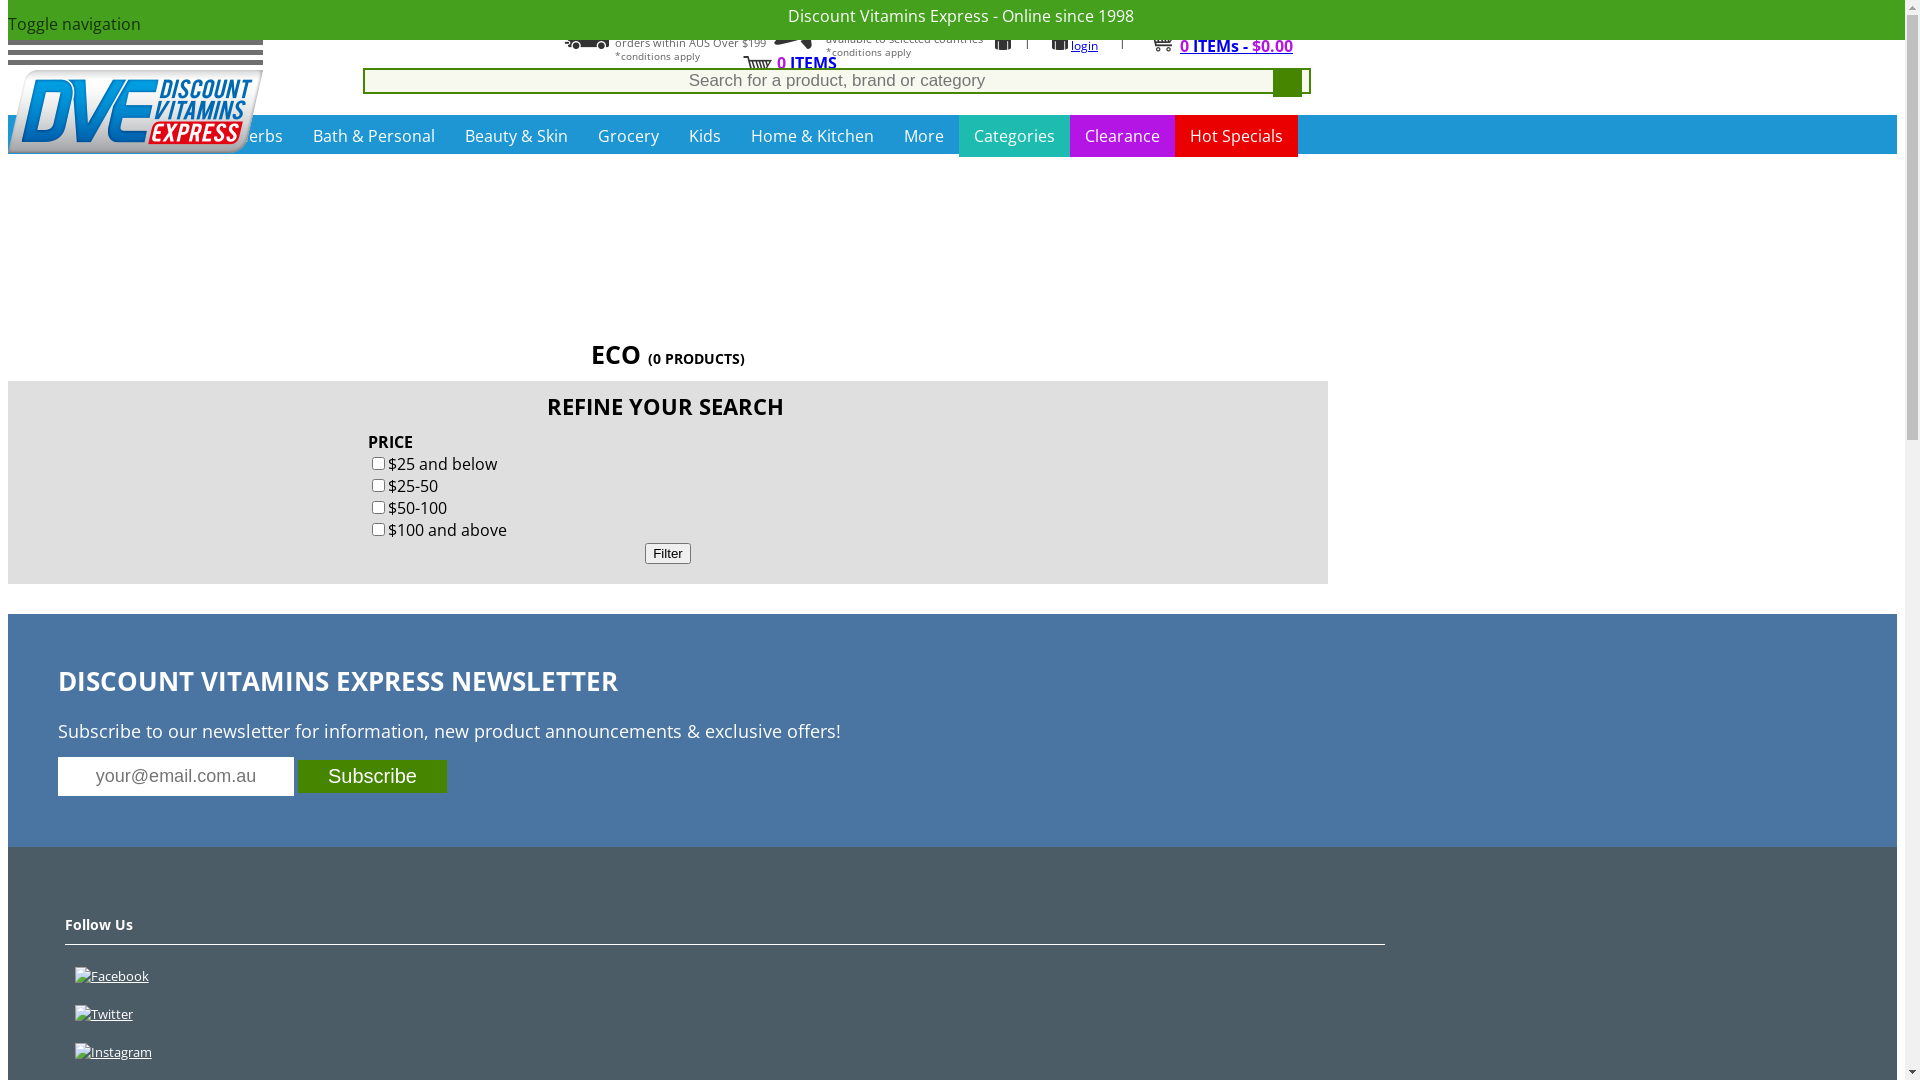 Image resolution: width=1920 pixels, height=1080 pixels. What do you see at coordinates (516, 136) in the screenshot?
I see `Beauty & Skin` at bounding box center [516, 136].